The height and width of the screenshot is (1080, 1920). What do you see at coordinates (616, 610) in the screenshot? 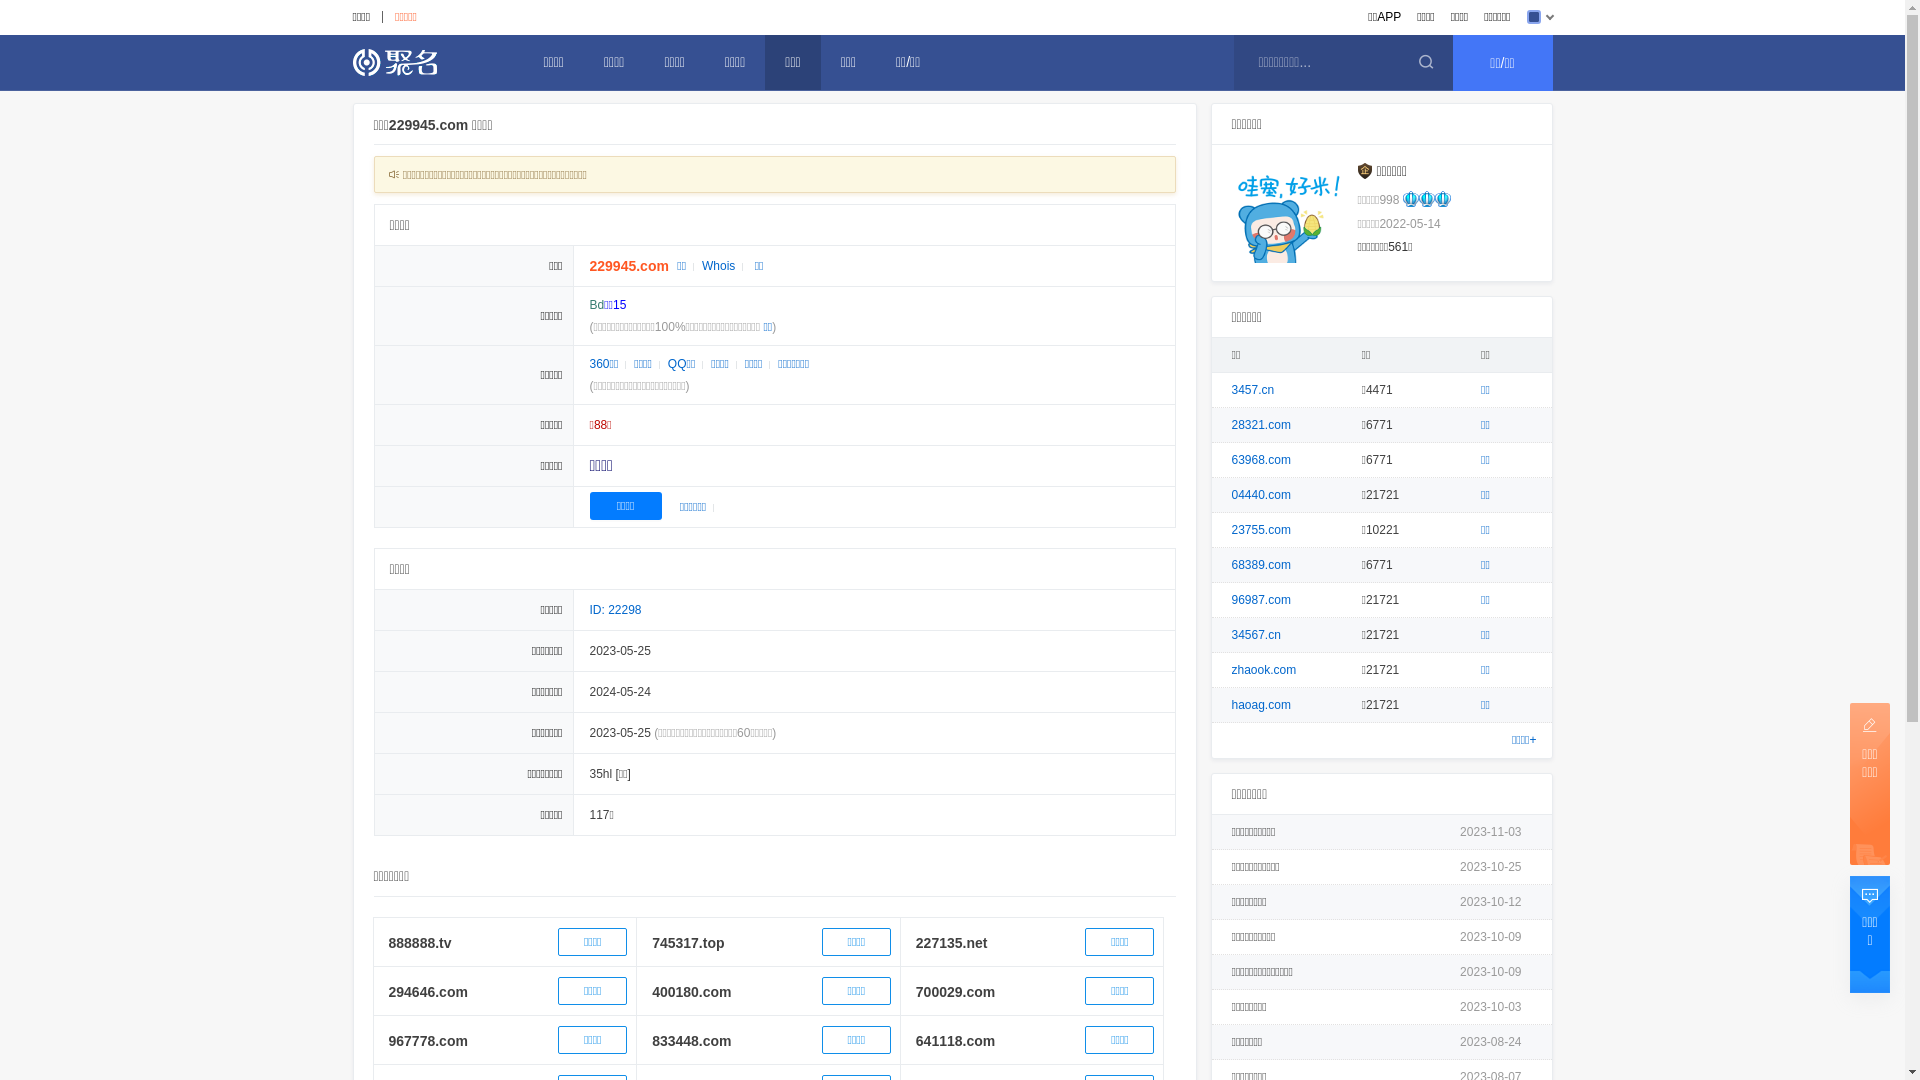
I see `ID: 22298` at bounding box center [616, 610].